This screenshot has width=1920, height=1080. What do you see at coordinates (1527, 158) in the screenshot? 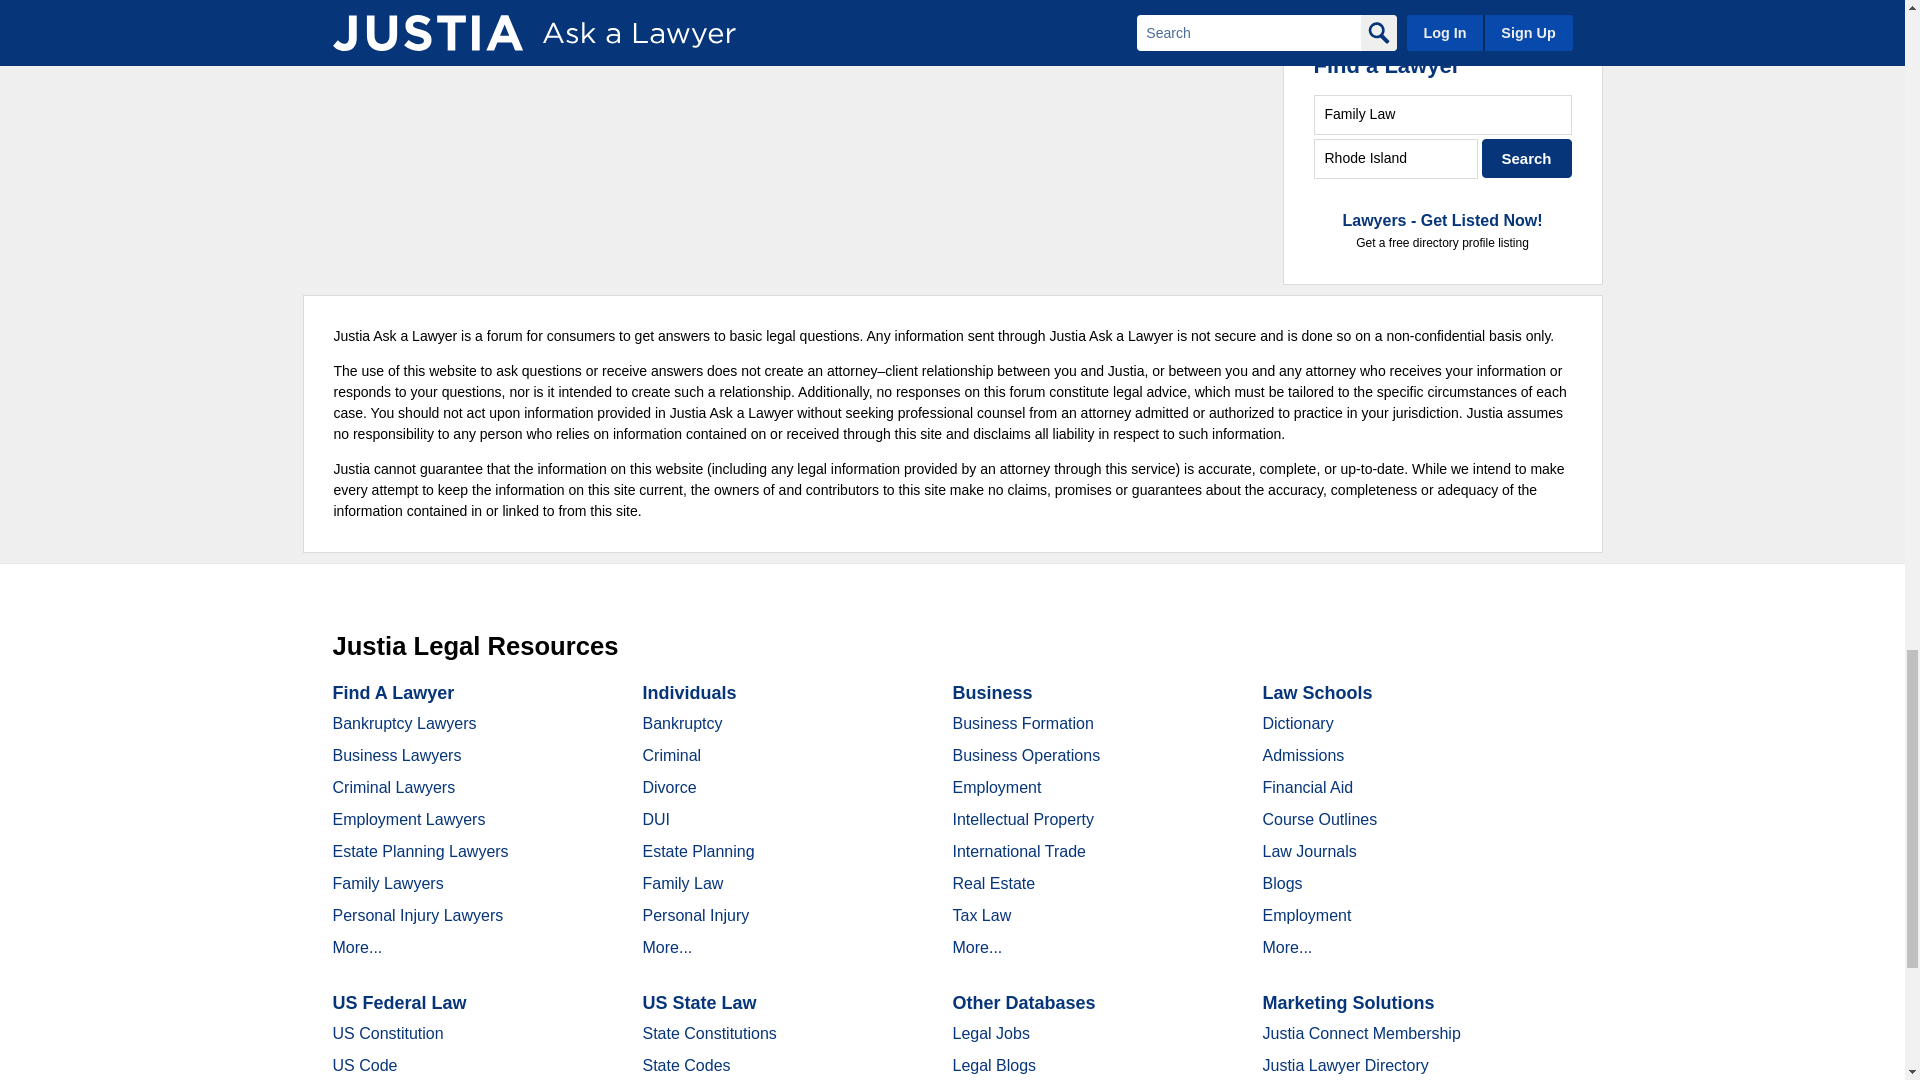
I see `Search` at bounding box center [1527, 158].